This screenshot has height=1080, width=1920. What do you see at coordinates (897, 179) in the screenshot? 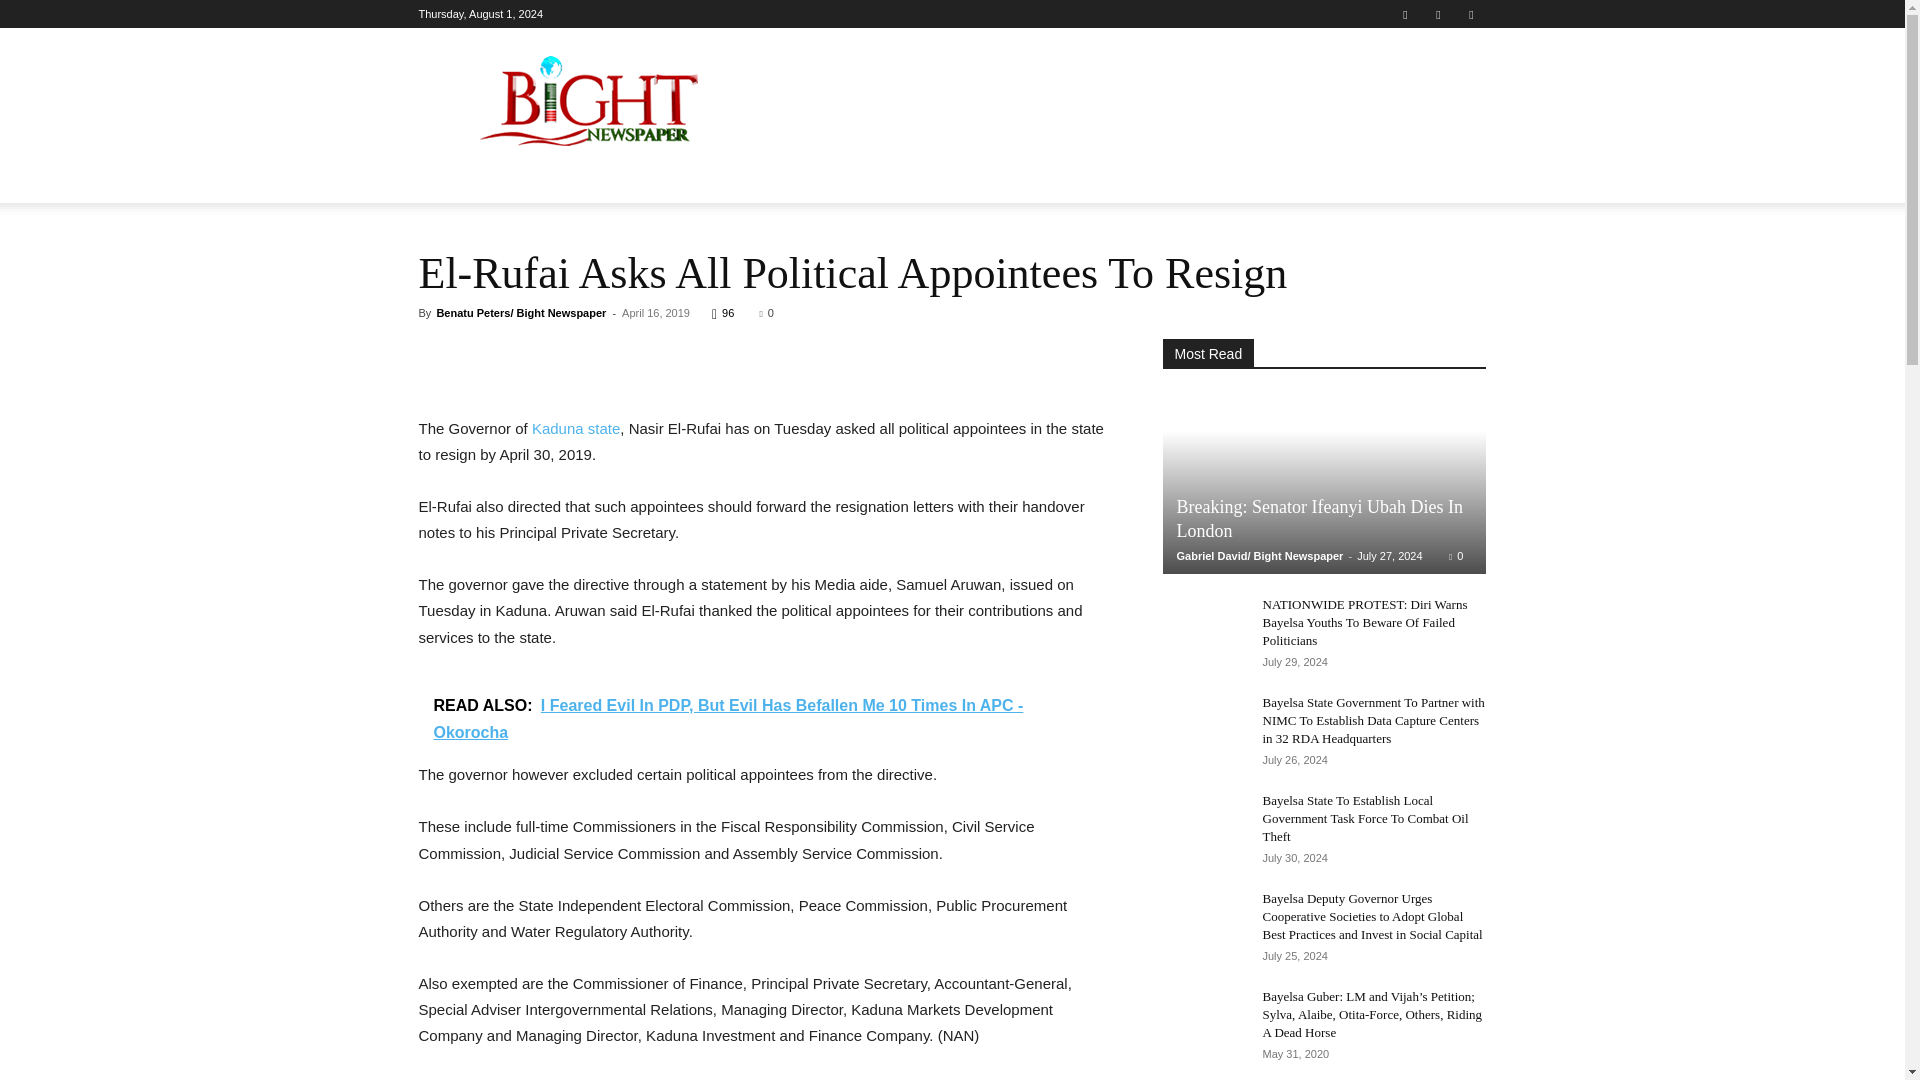
I see `ENTERTAINMENT` at bounding box center [897, 179].